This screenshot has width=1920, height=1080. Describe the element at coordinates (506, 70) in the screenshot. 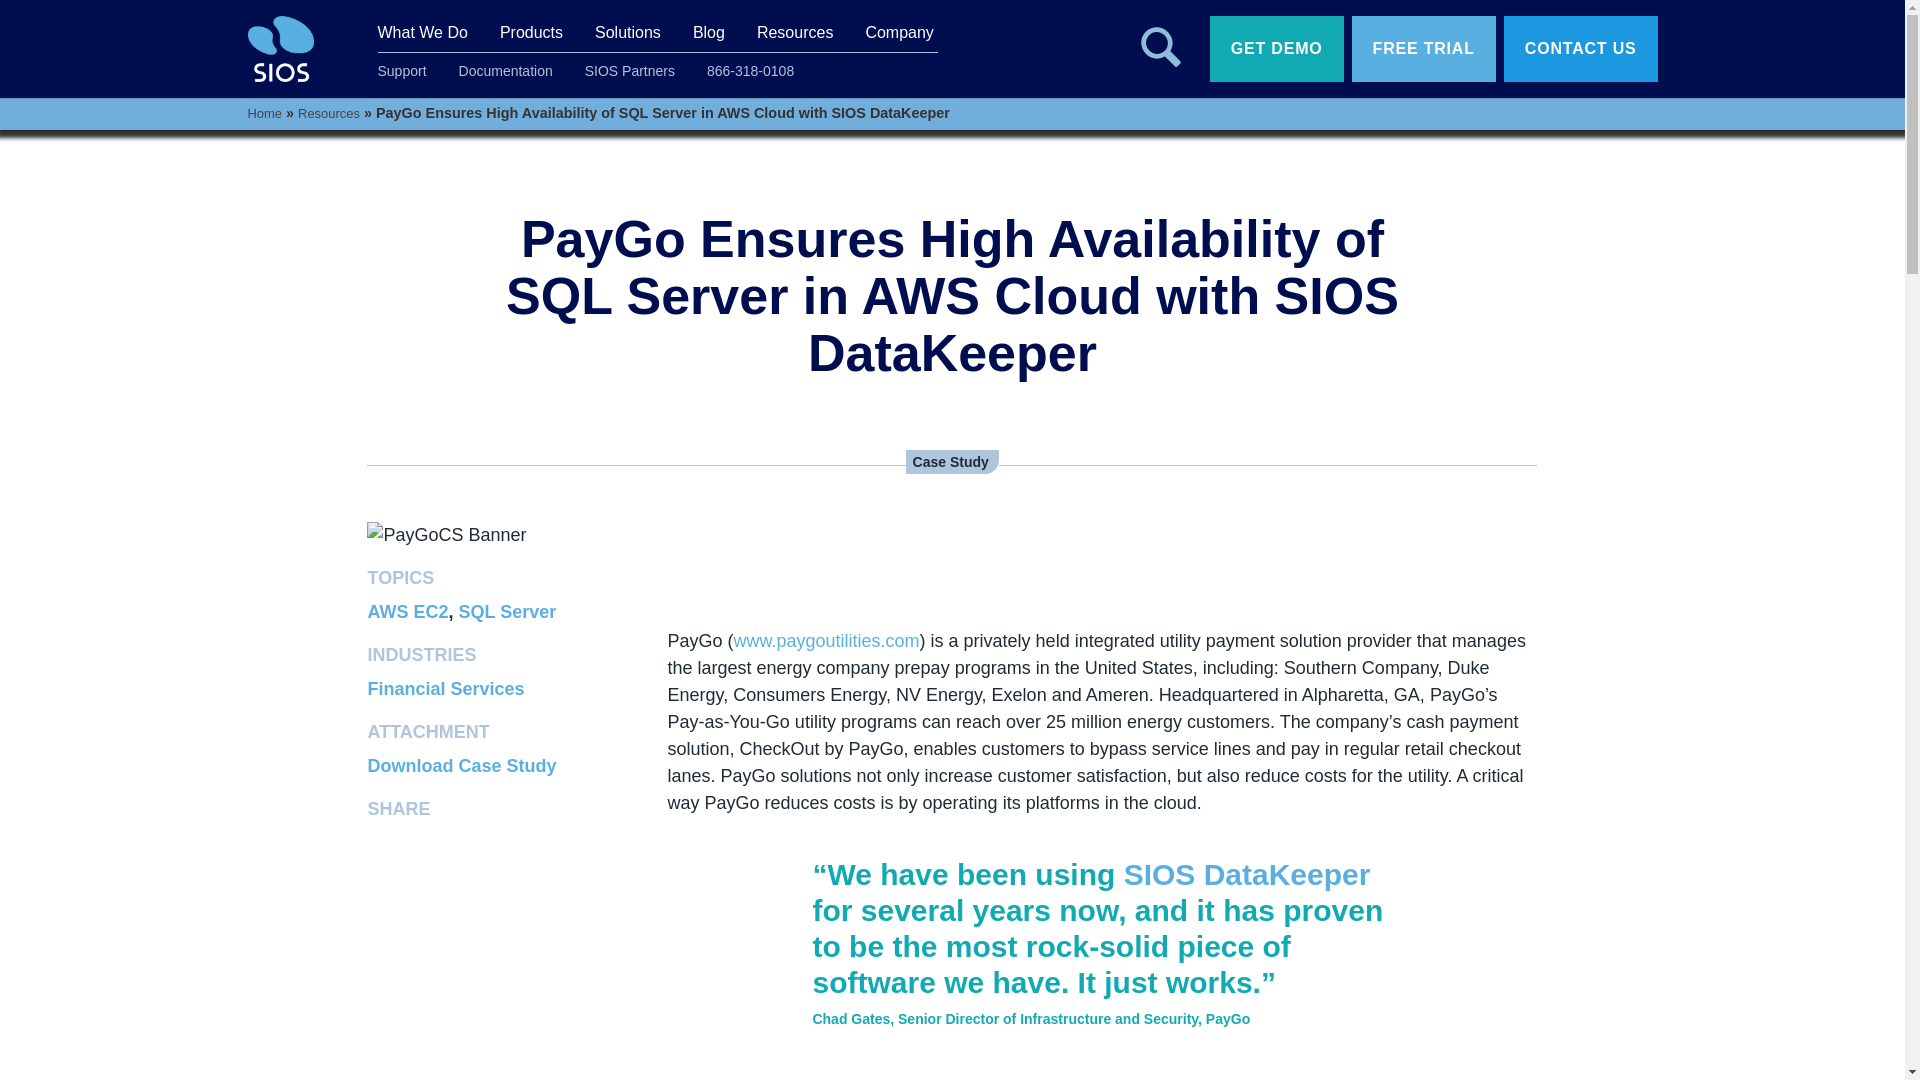

I see `Documentation` at that location.